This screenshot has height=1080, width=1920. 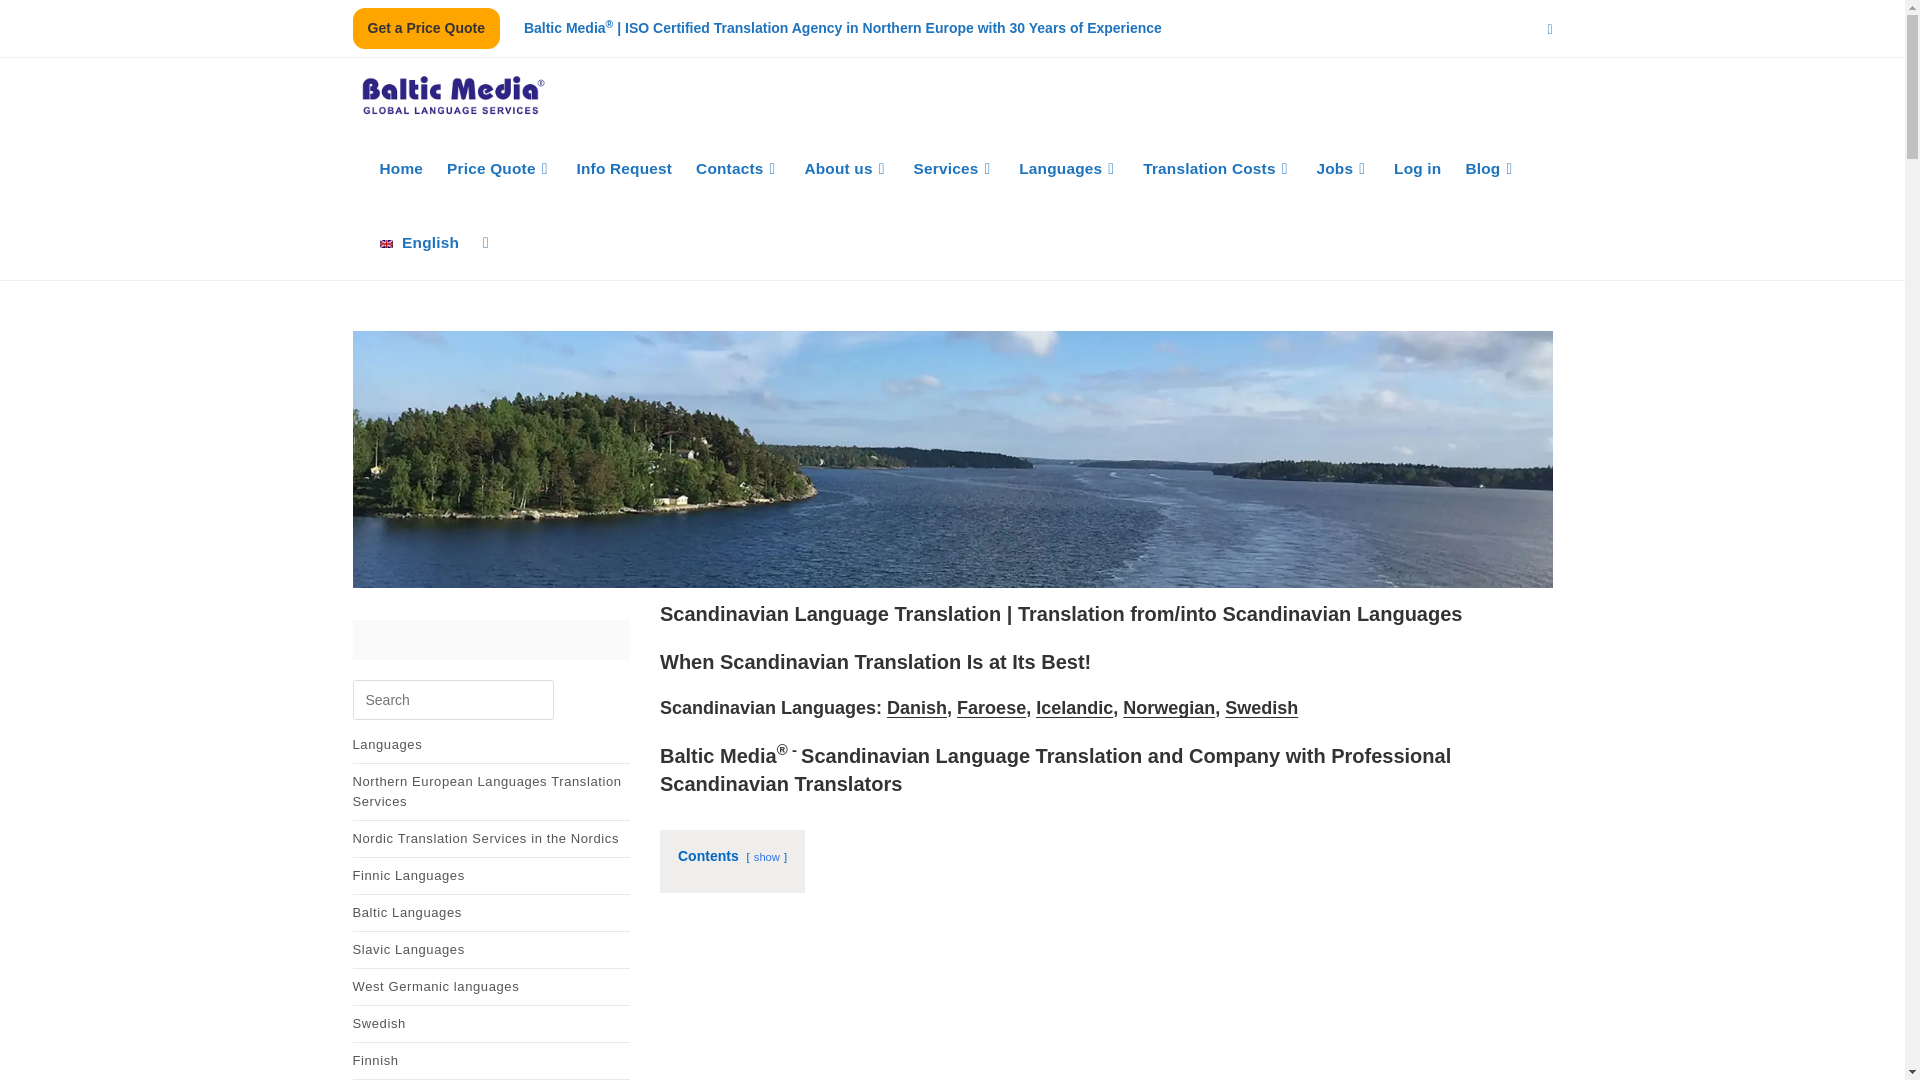 What do you see at coordinates (624, 168) in the screenshot?
I see `Info Request` at bounding box center [624, 168].